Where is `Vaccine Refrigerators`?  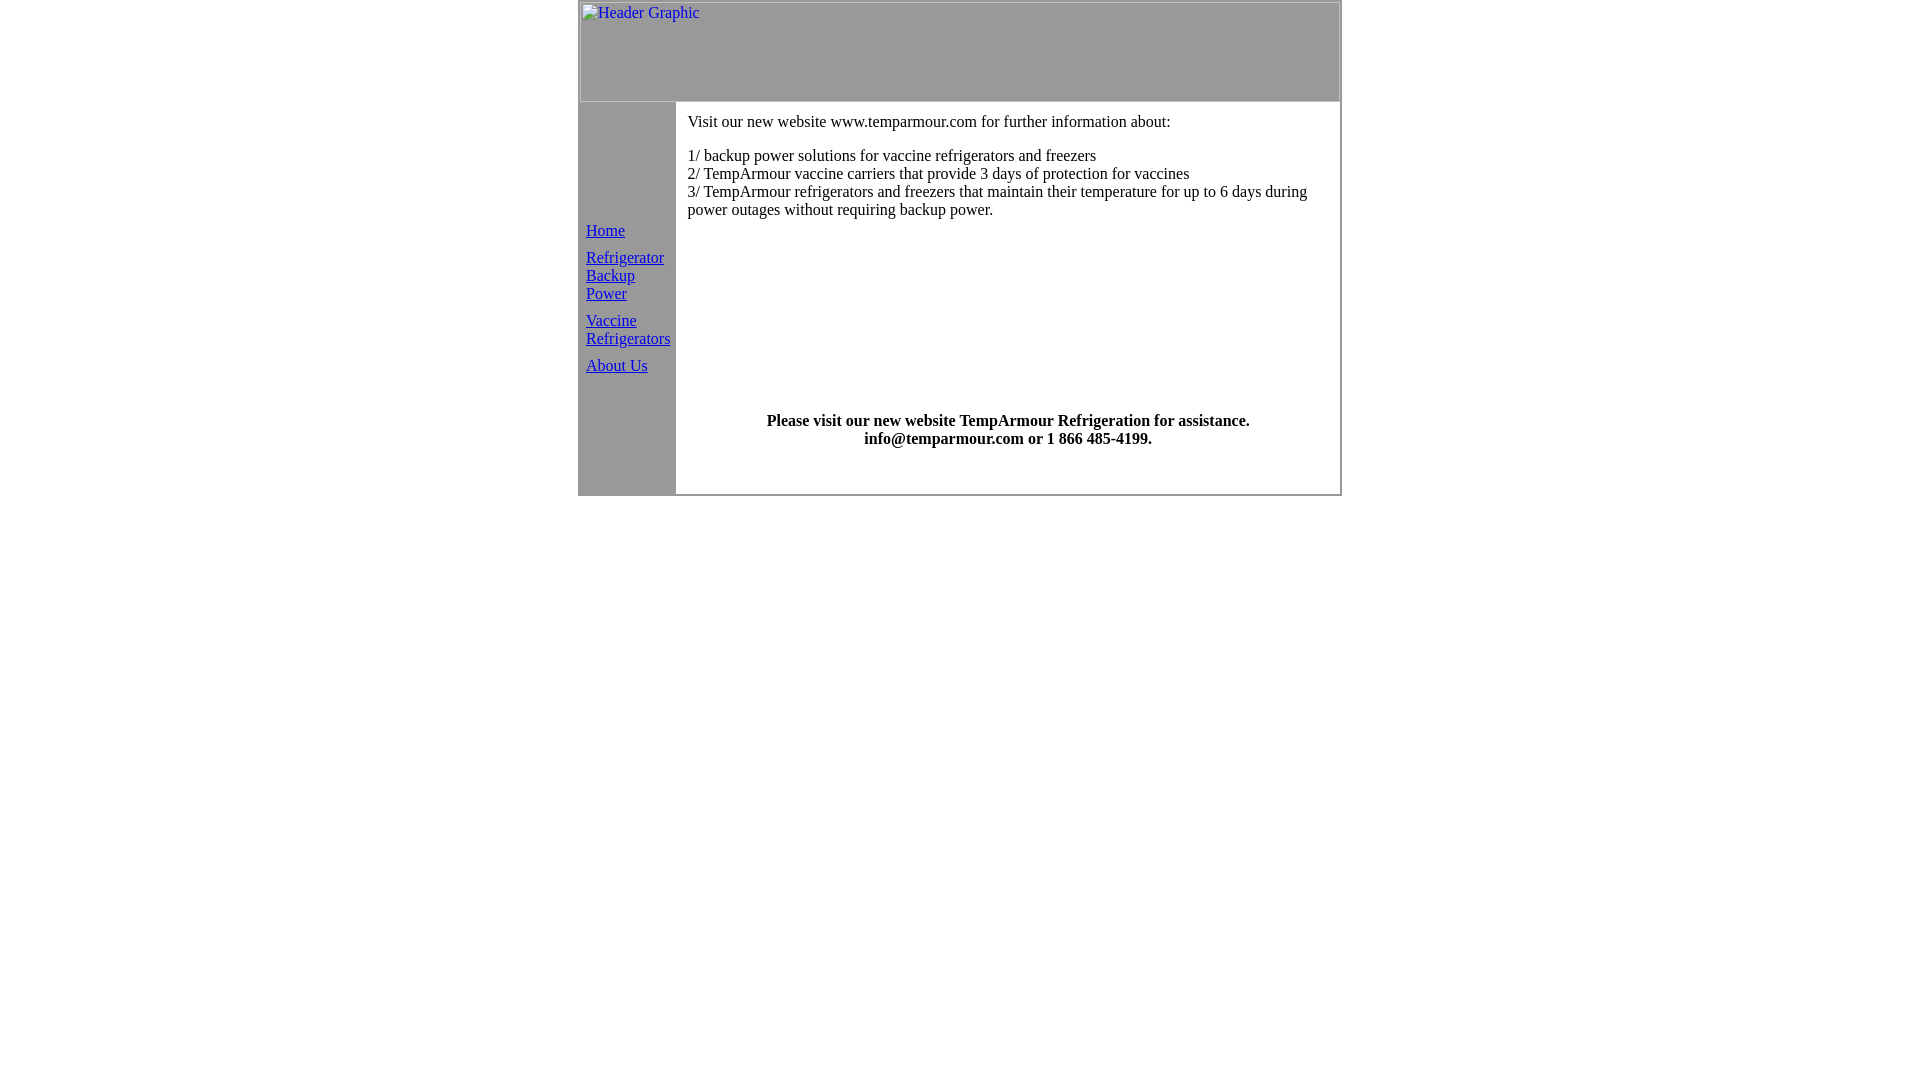 Vaccine Refrigerators is located at coordinates (628, 329).